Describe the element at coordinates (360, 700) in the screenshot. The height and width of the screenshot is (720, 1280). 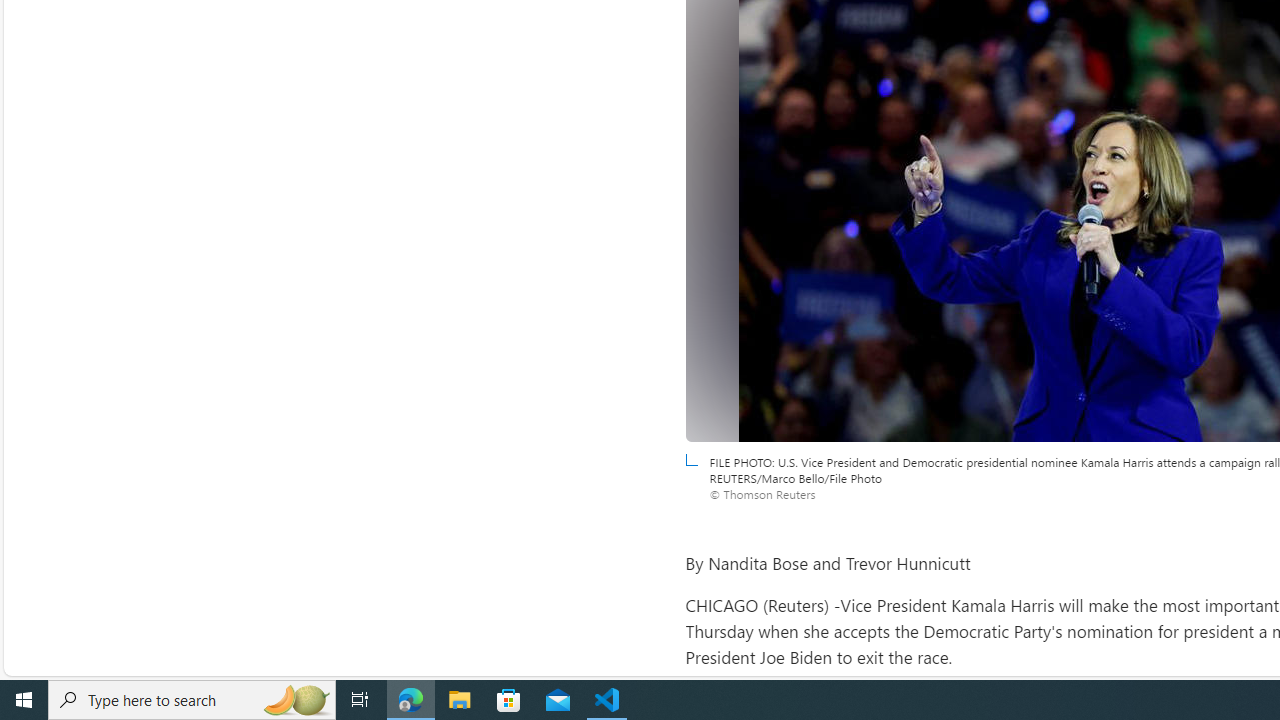
I see `Task View` at that location.